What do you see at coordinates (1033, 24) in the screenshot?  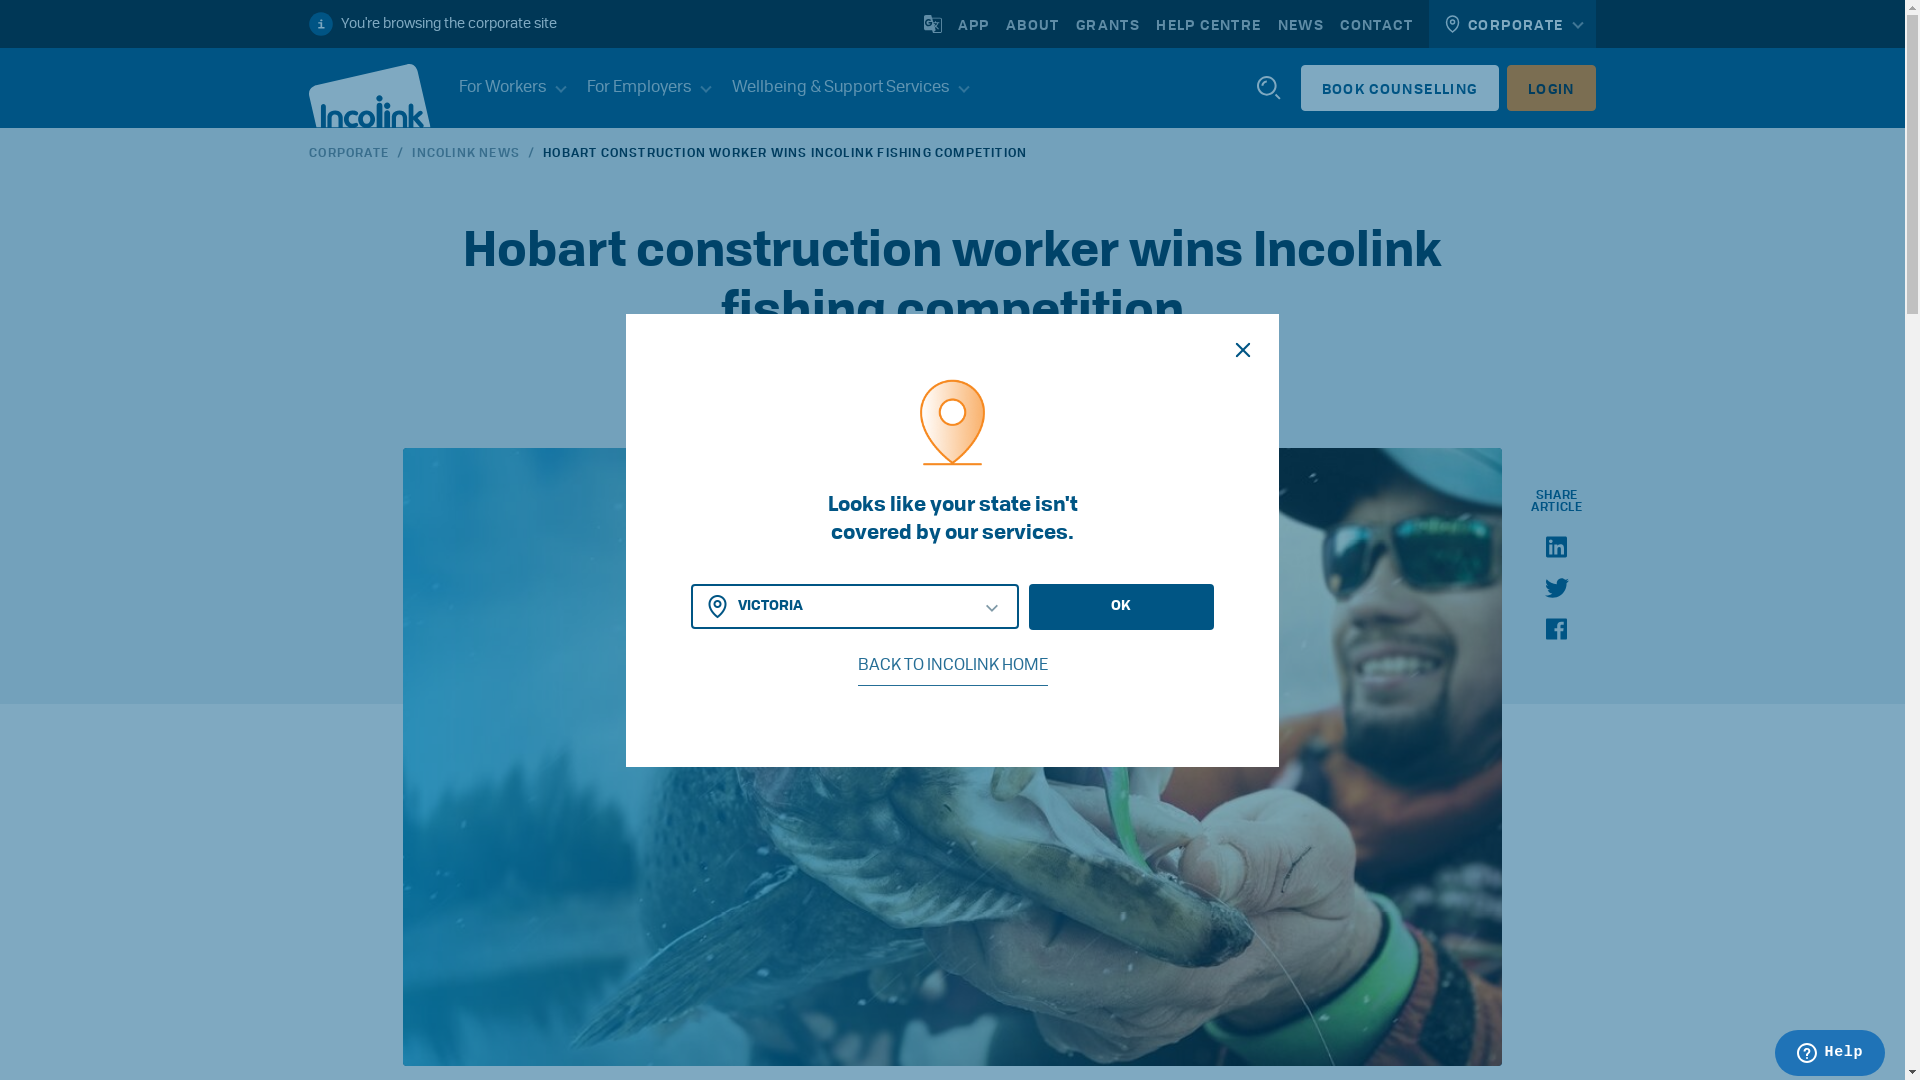 I see `ABOUT` at bounding box center [1033, 24].